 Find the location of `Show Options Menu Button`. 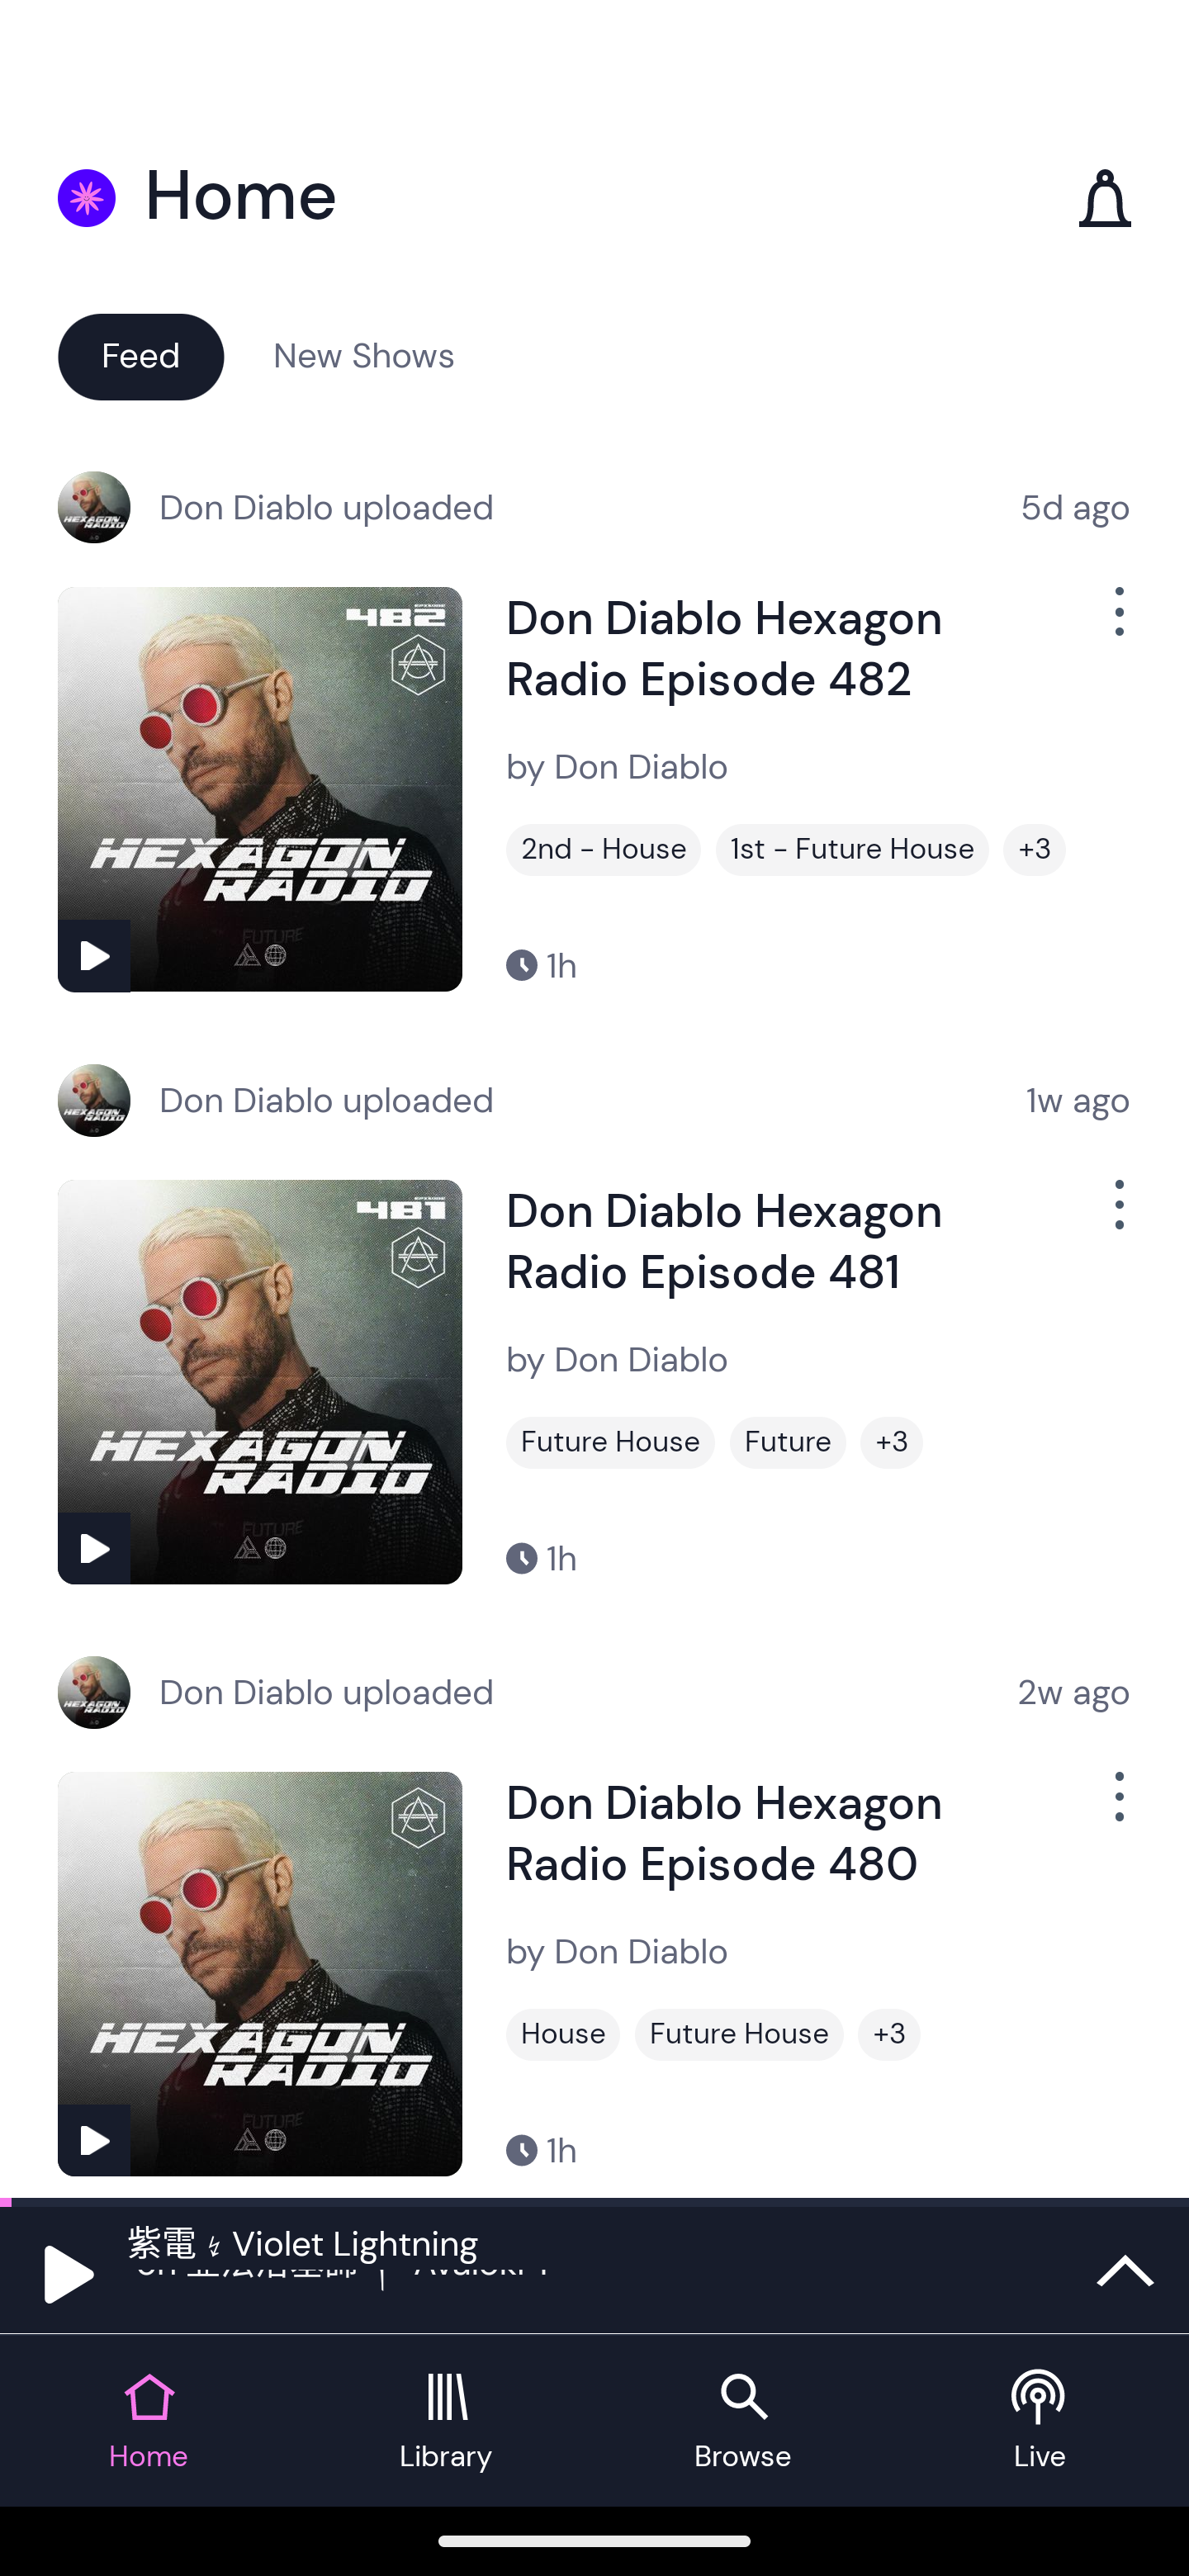

Show Options Menu Button is located at coordinates (1116, 1810).